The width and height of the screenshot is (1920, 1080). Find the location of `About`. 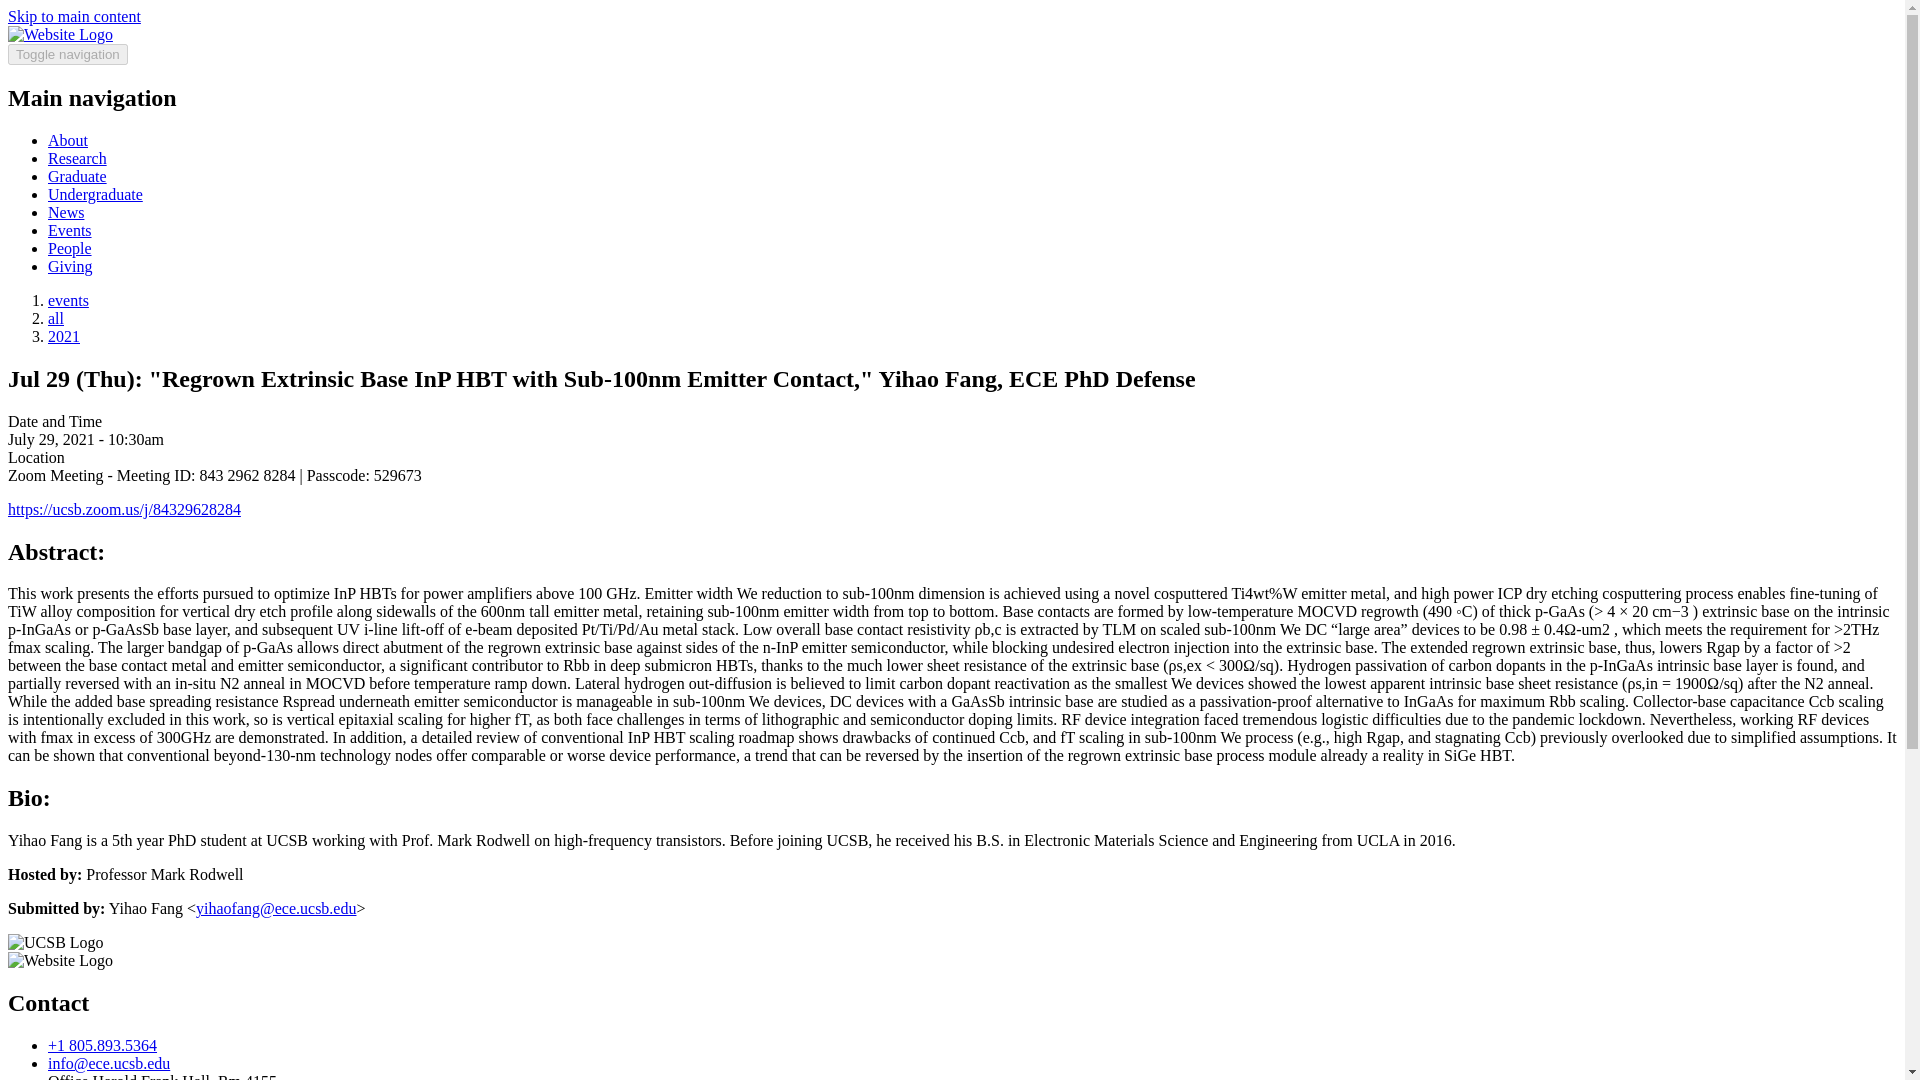

About is located at coordinates (68, 140).